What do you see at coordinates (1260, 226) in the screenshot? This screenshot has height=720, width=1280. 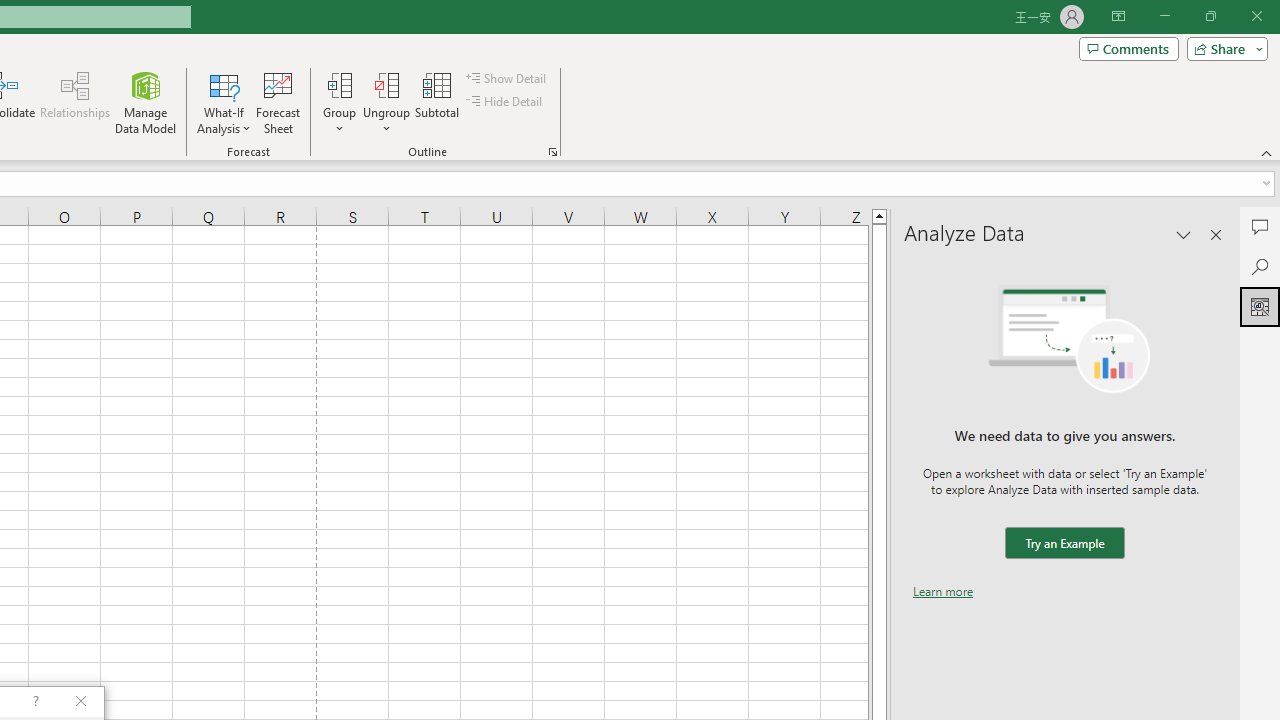 I see `Comments` at bounding box center [1260, 226].